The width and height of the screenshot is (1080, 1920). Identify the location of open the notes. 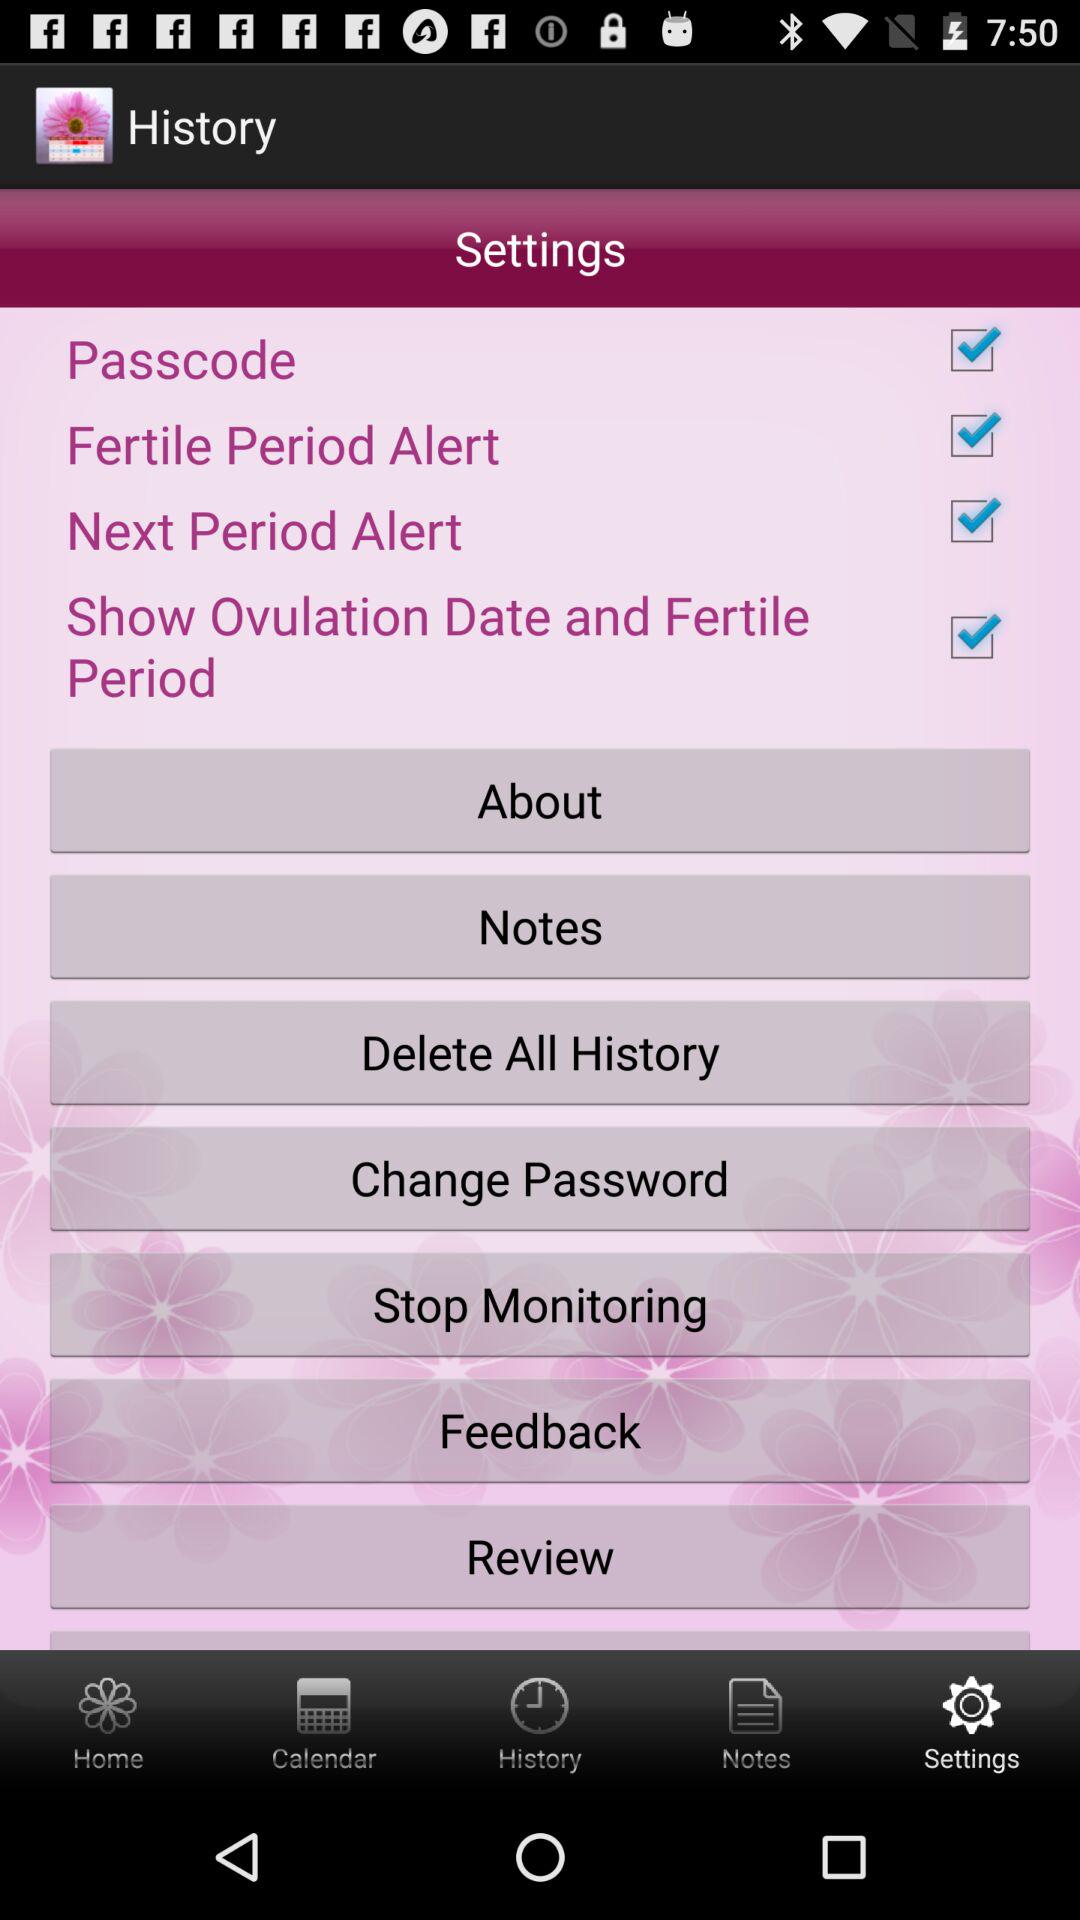
(540, 926).